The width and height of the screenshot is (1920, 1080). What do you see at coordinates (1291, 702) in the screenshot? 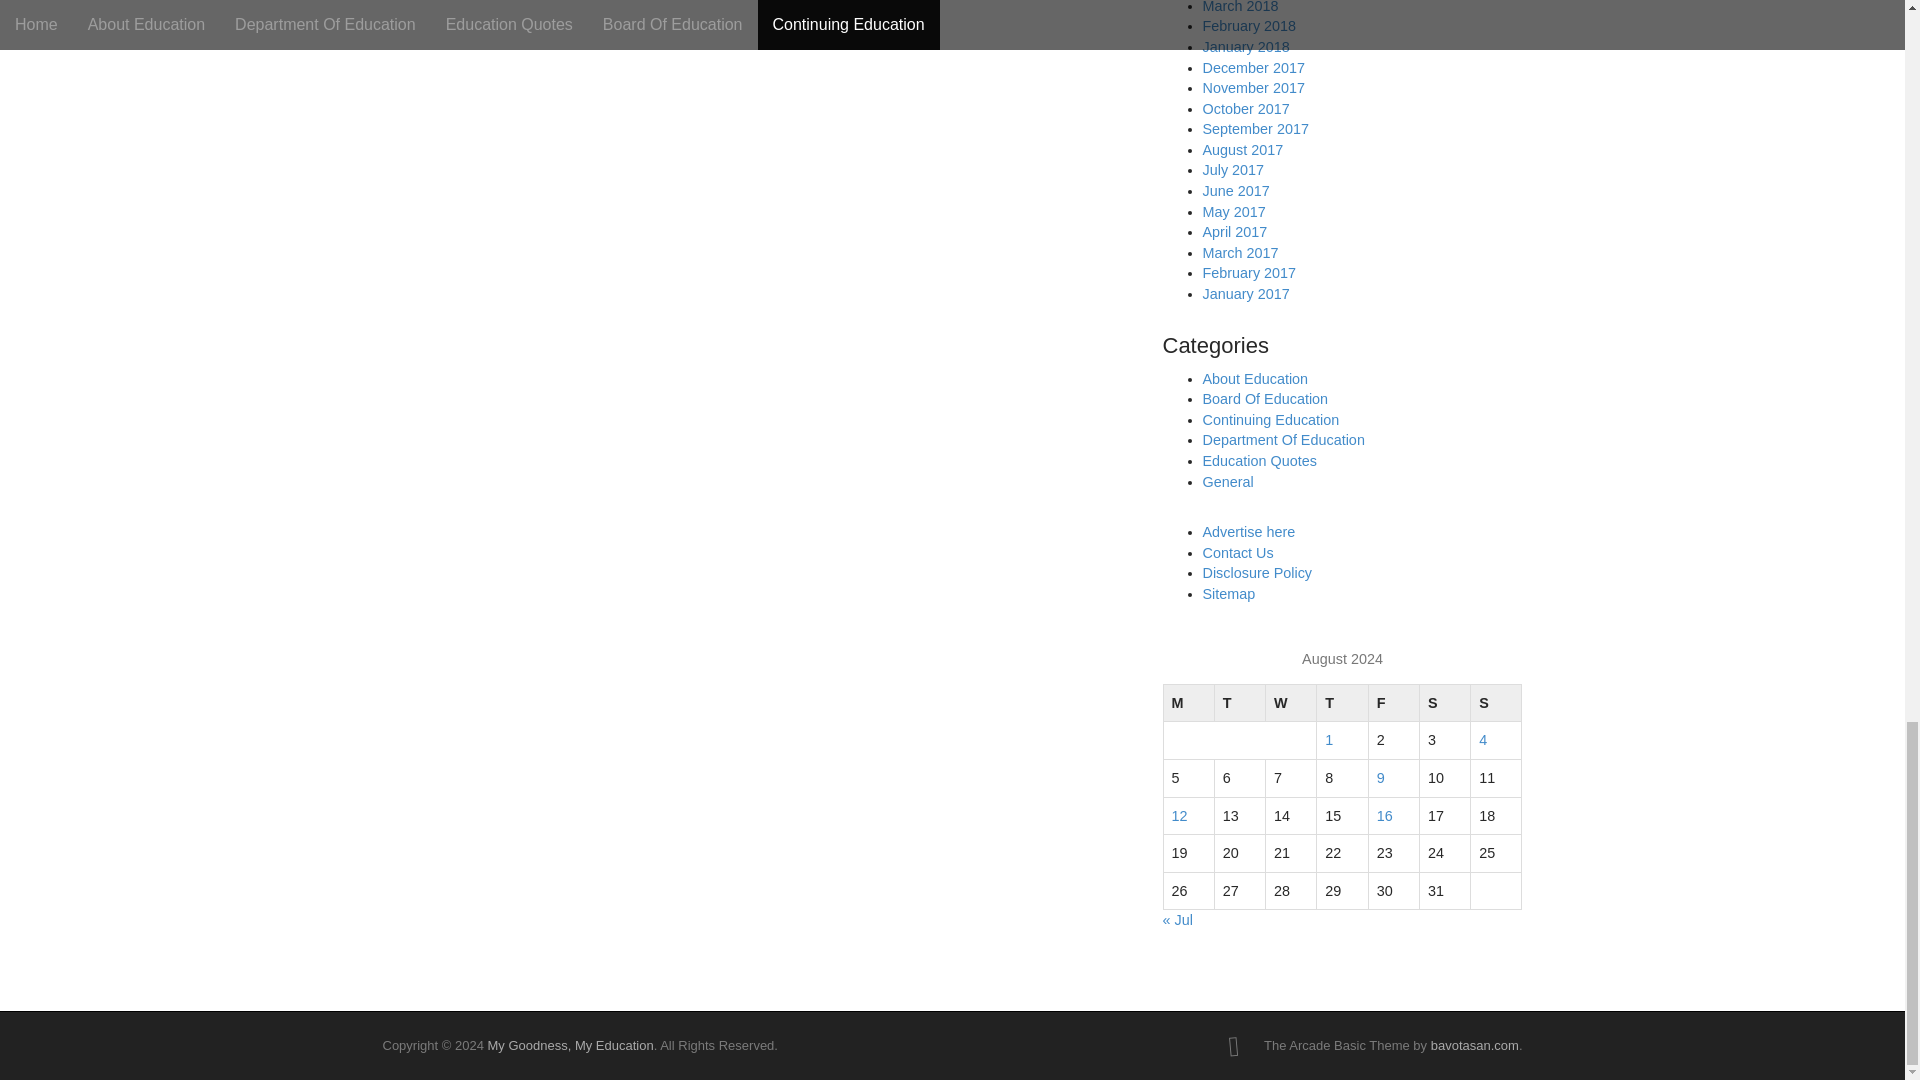
I see `Wednesday` at bounding box center [1291, 702].